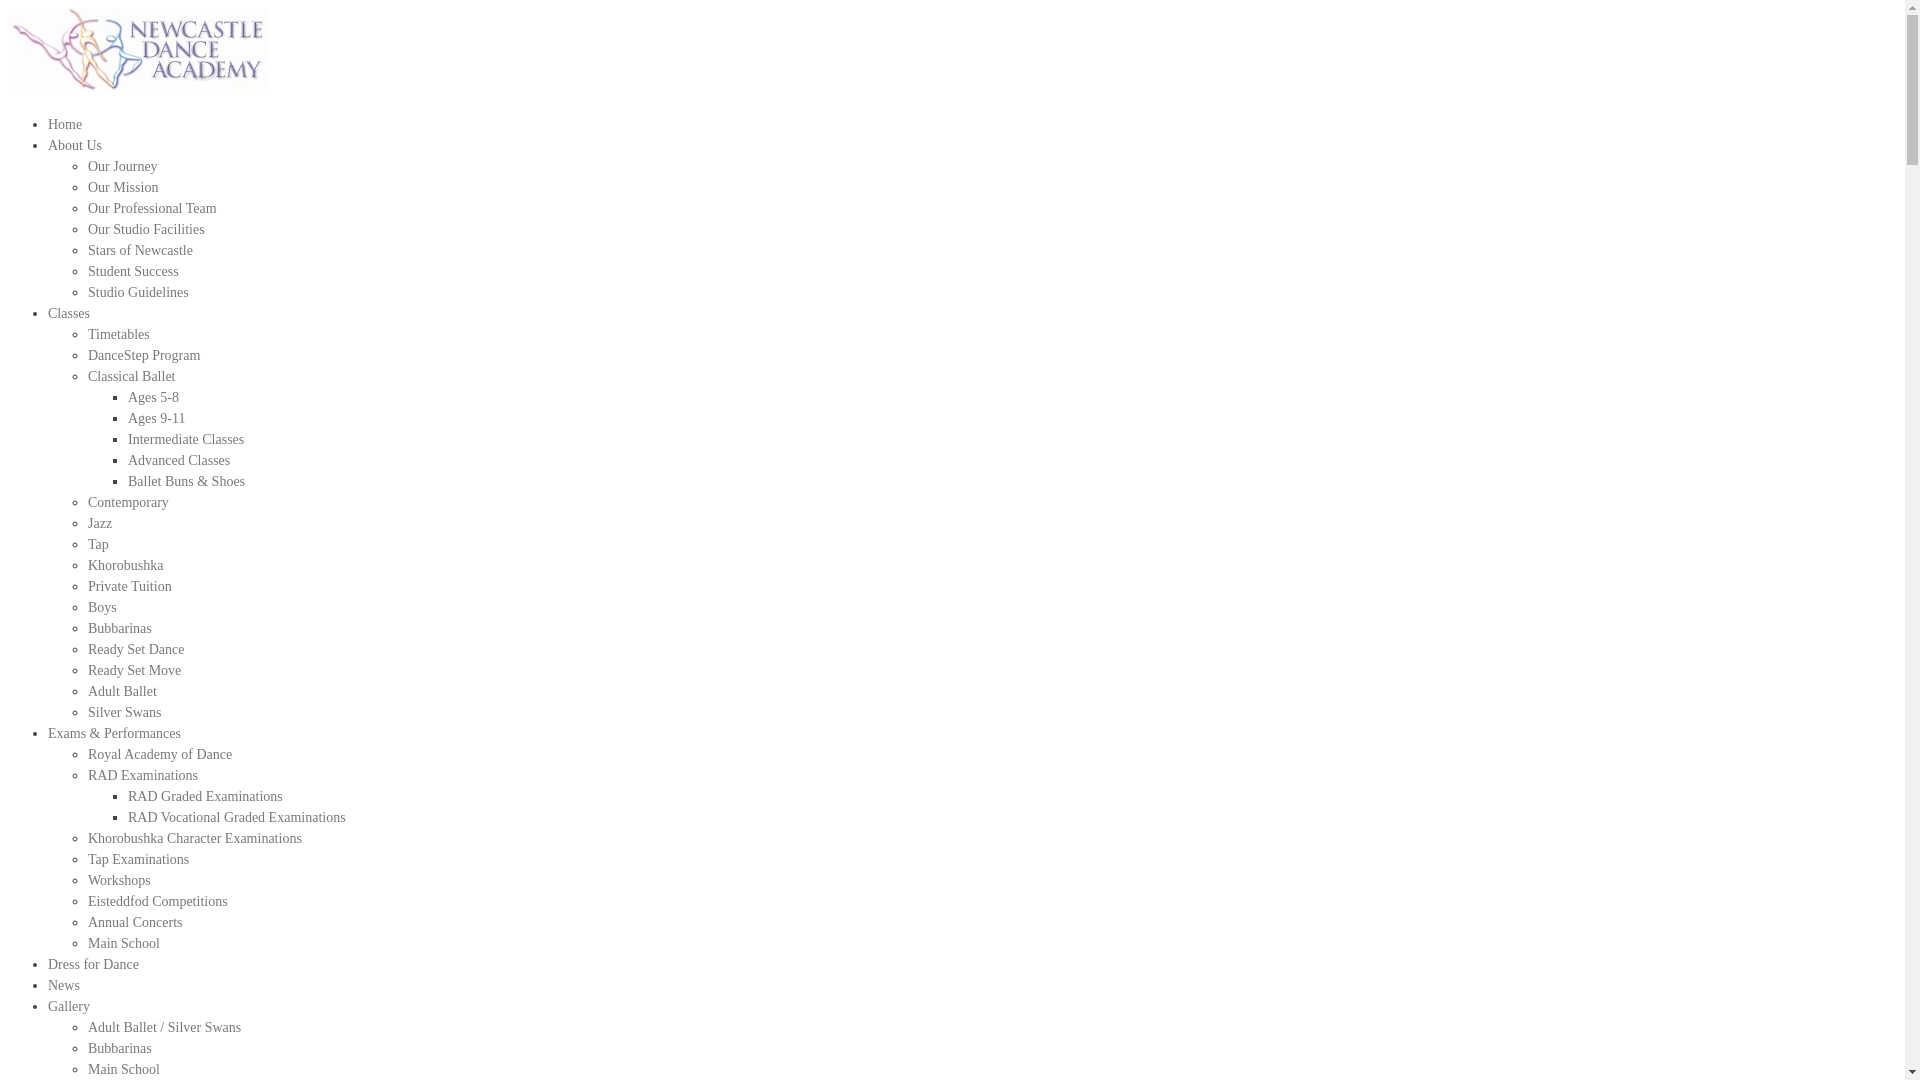 The width and height of the screenshot is (1920, 1080). Describe the element at coordinates (154, 398) in the screenshot. I see `Ages 5-8` at that location.